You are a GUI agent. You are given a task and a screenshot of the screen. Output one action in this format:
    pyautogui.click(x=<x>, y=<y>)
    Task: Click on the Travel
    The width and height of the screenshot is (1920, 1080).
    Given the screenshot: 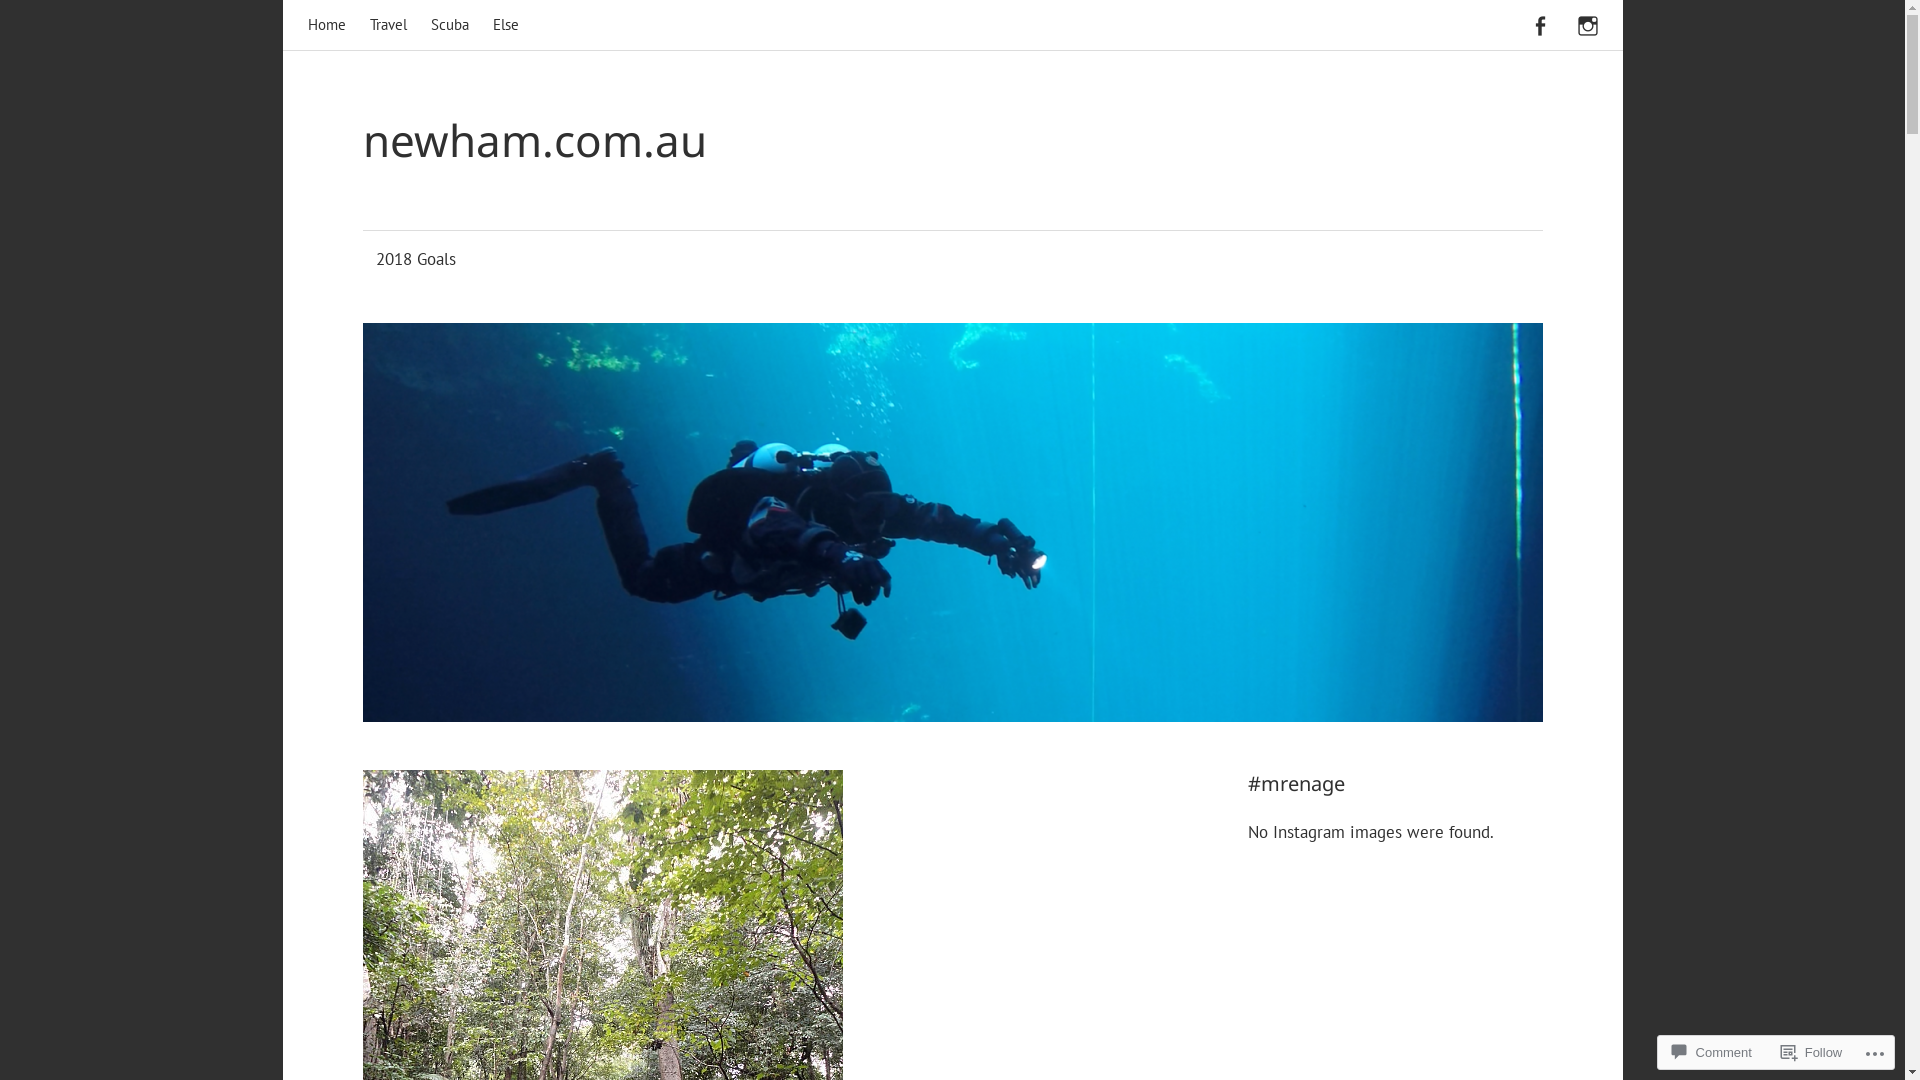 What is the action you would take?
    pyautogui.click(x=388, y=25)
    